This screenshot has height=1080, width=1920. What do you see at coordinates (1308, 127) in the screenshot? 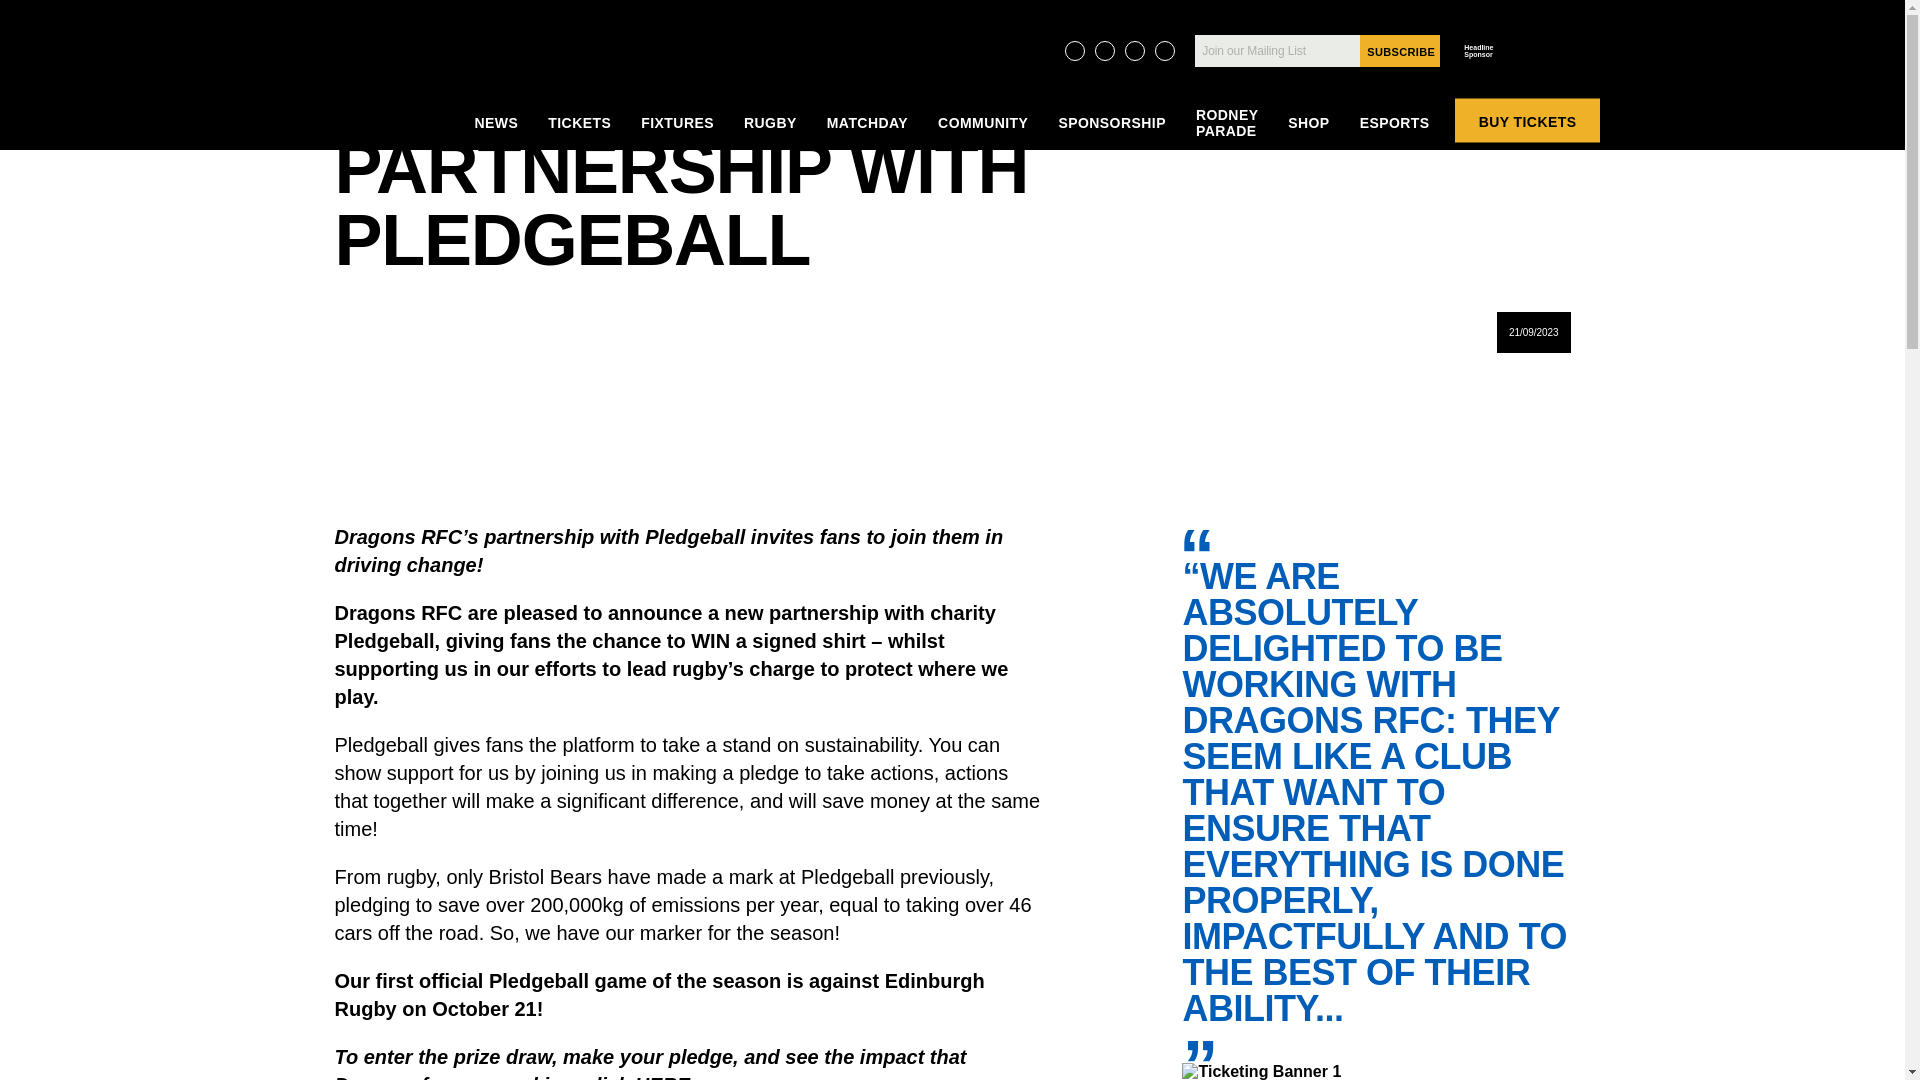
I see `Shop` at bounding box center [1308, 127].